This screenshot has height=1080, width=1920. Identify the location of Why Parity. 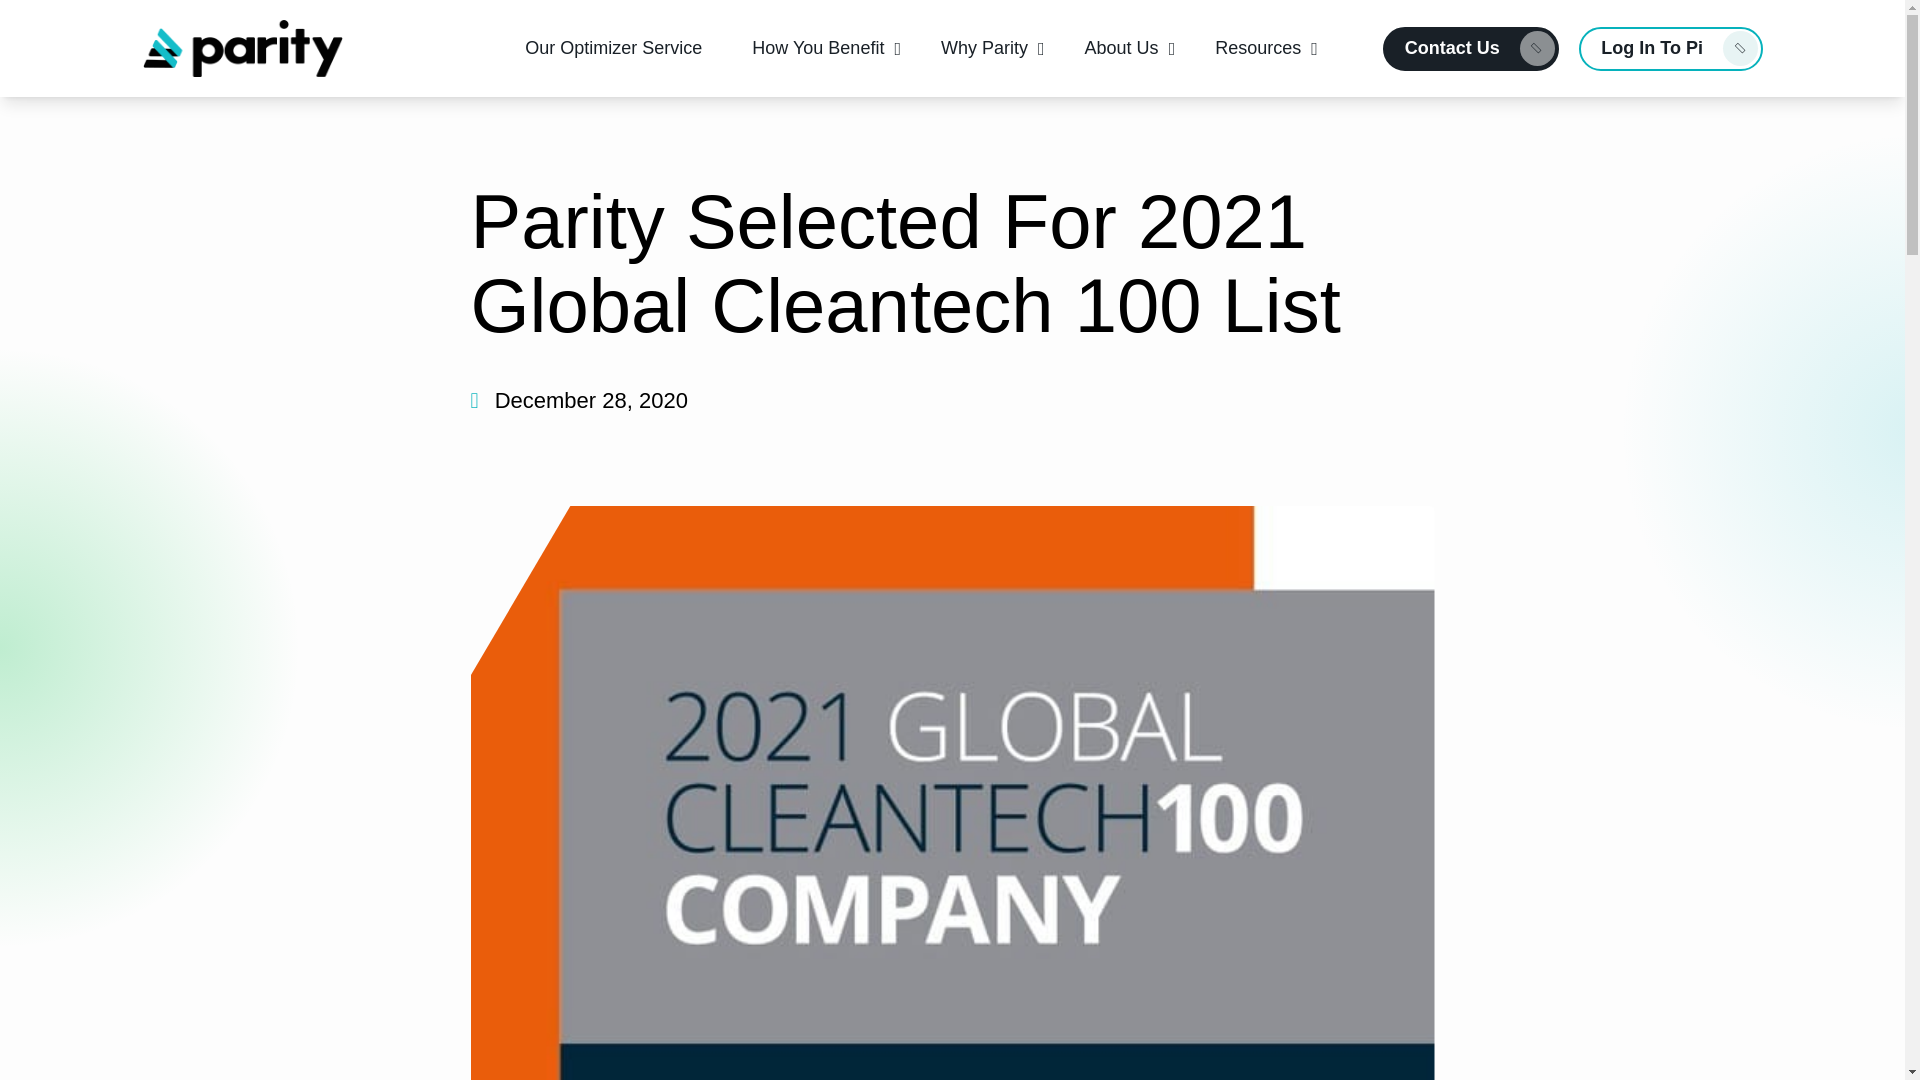
(984, 48).